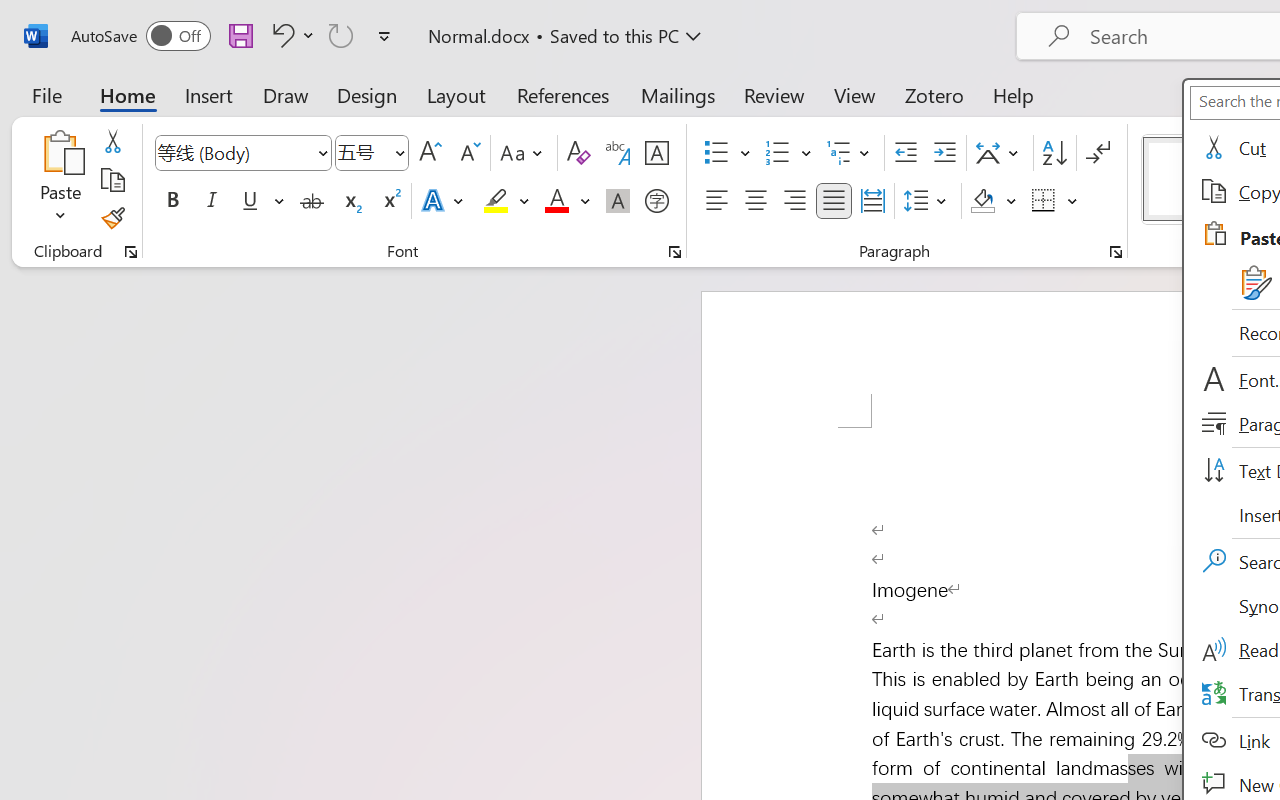 This screenshot has width=1280, height=800. What do you see at coordinates (656, 153) in the screenshot?
I see `Character Border` at bounding box center [656, 153].